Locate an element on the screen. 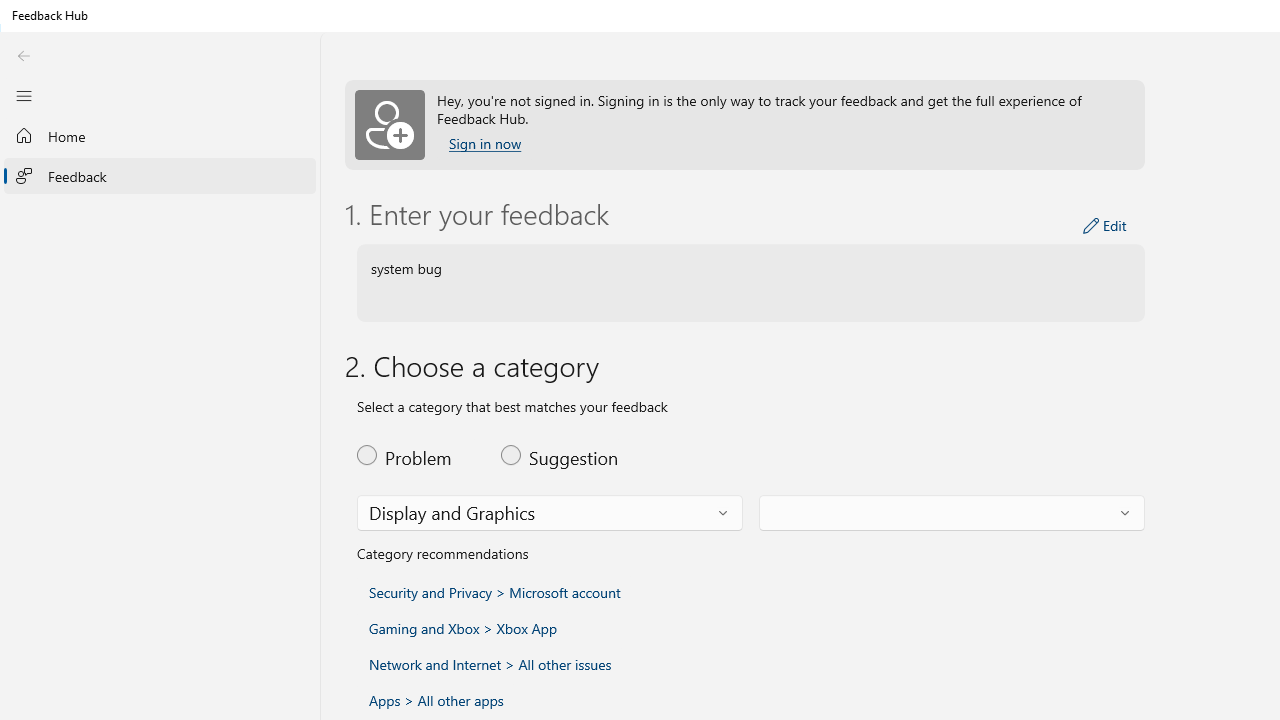 The image size is (1280, 720). Edit your feedback details is located at coordinates (1105, 226).